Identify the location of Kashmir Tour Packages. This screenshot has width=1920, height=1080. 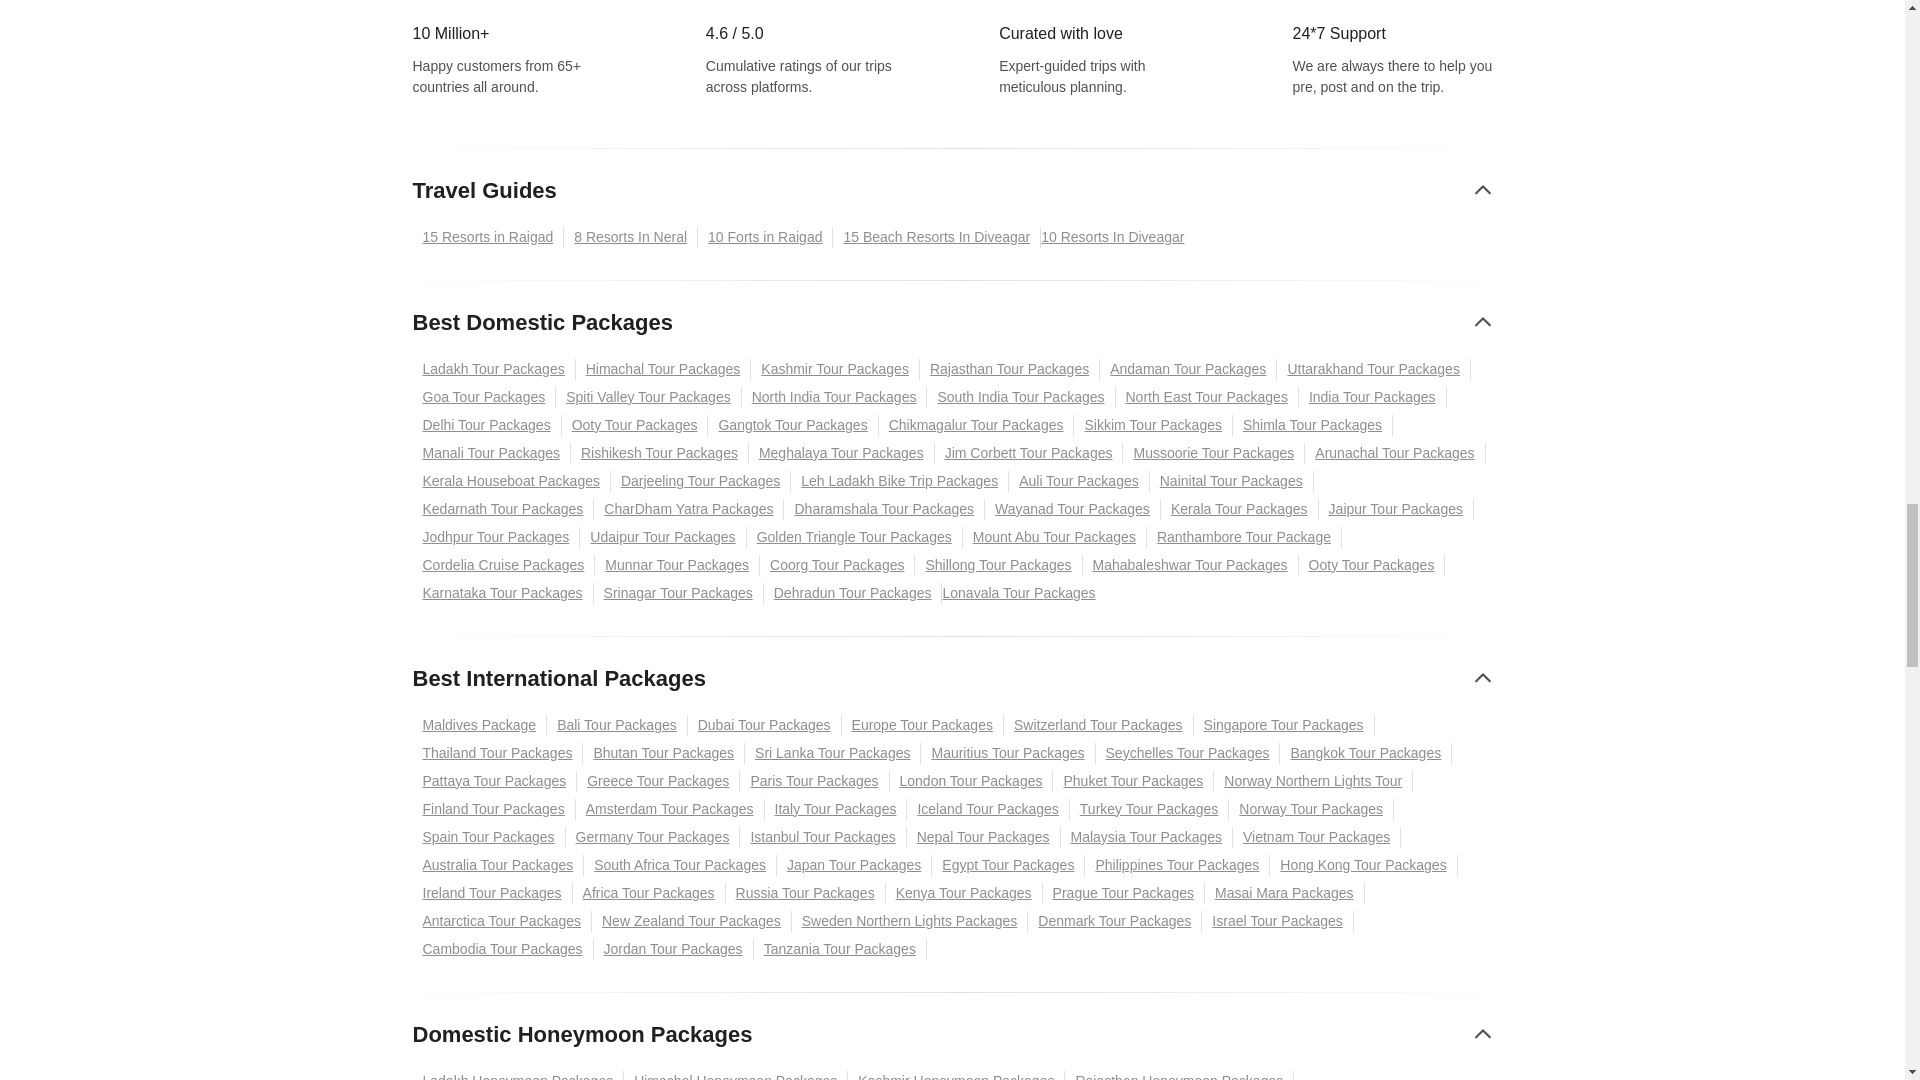
(834, 369).